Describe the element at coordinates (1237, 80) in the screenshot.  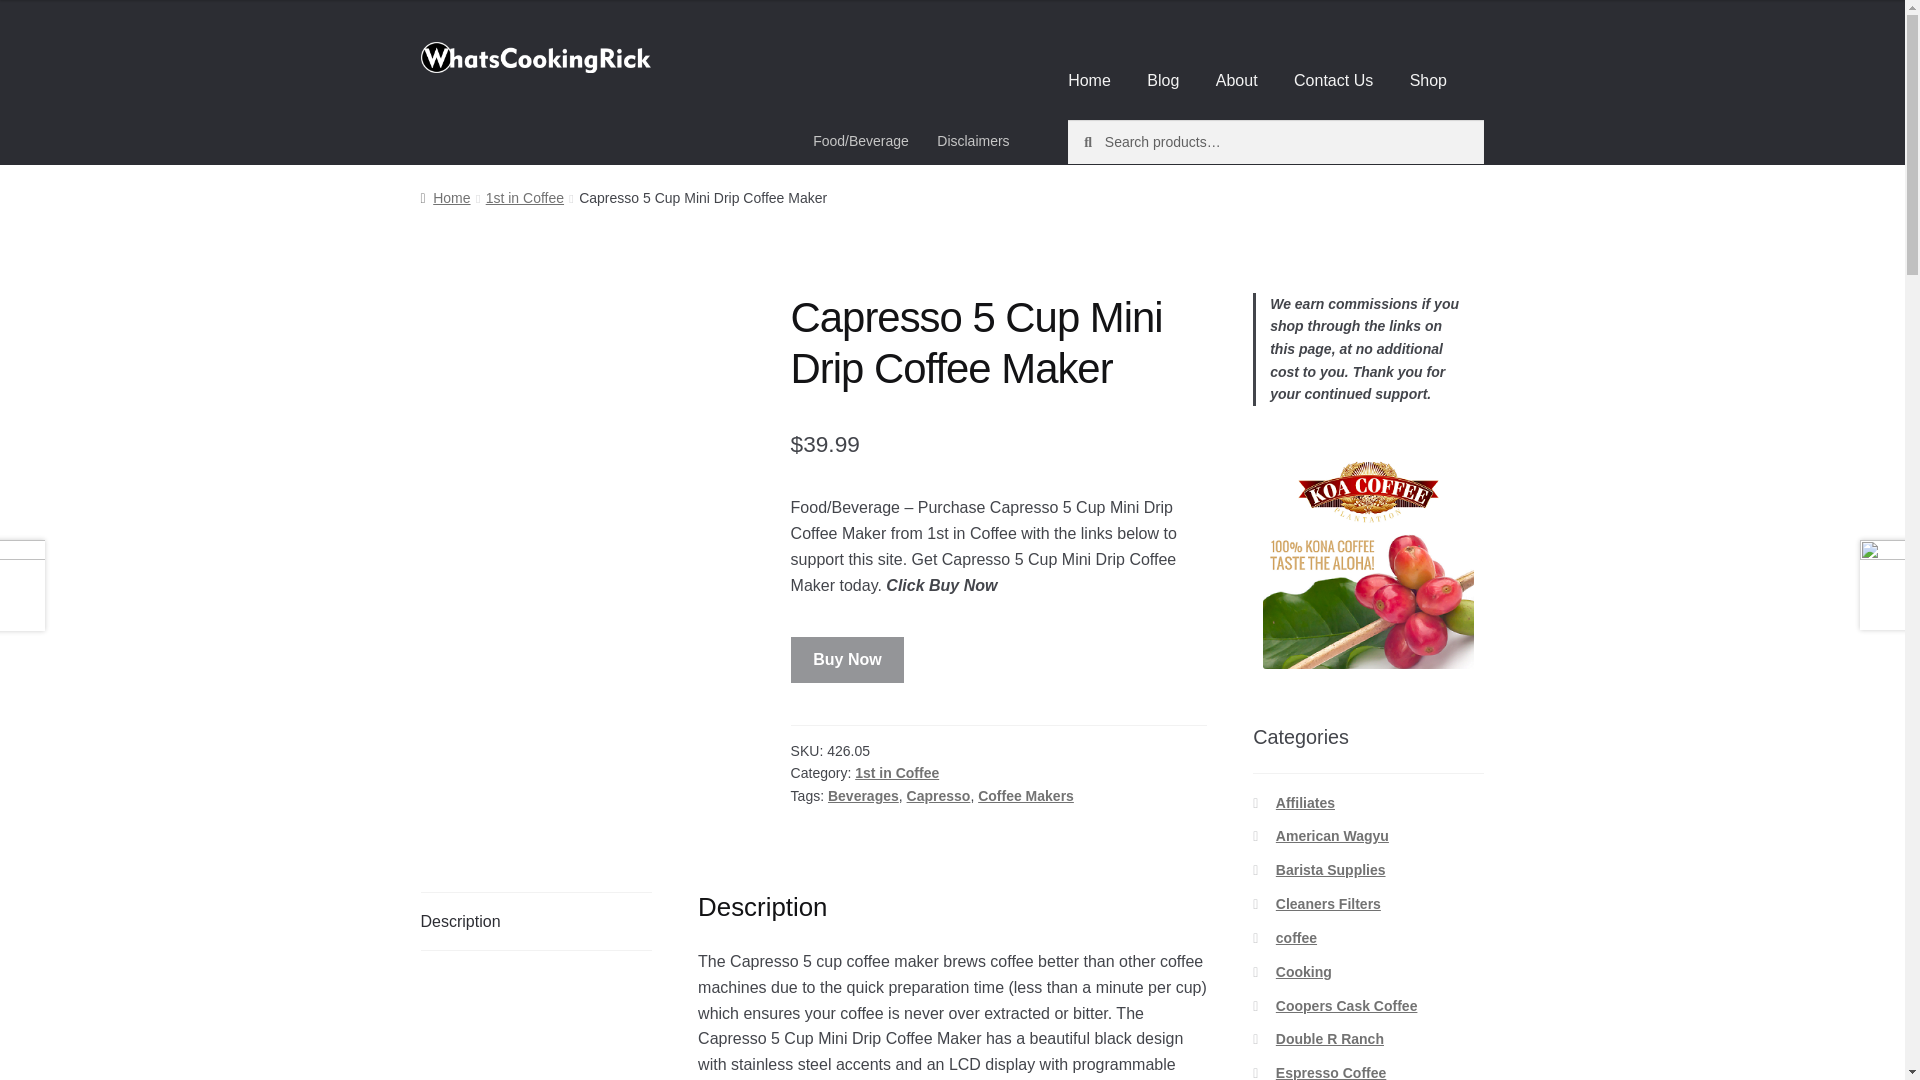
I see `About` at that location.